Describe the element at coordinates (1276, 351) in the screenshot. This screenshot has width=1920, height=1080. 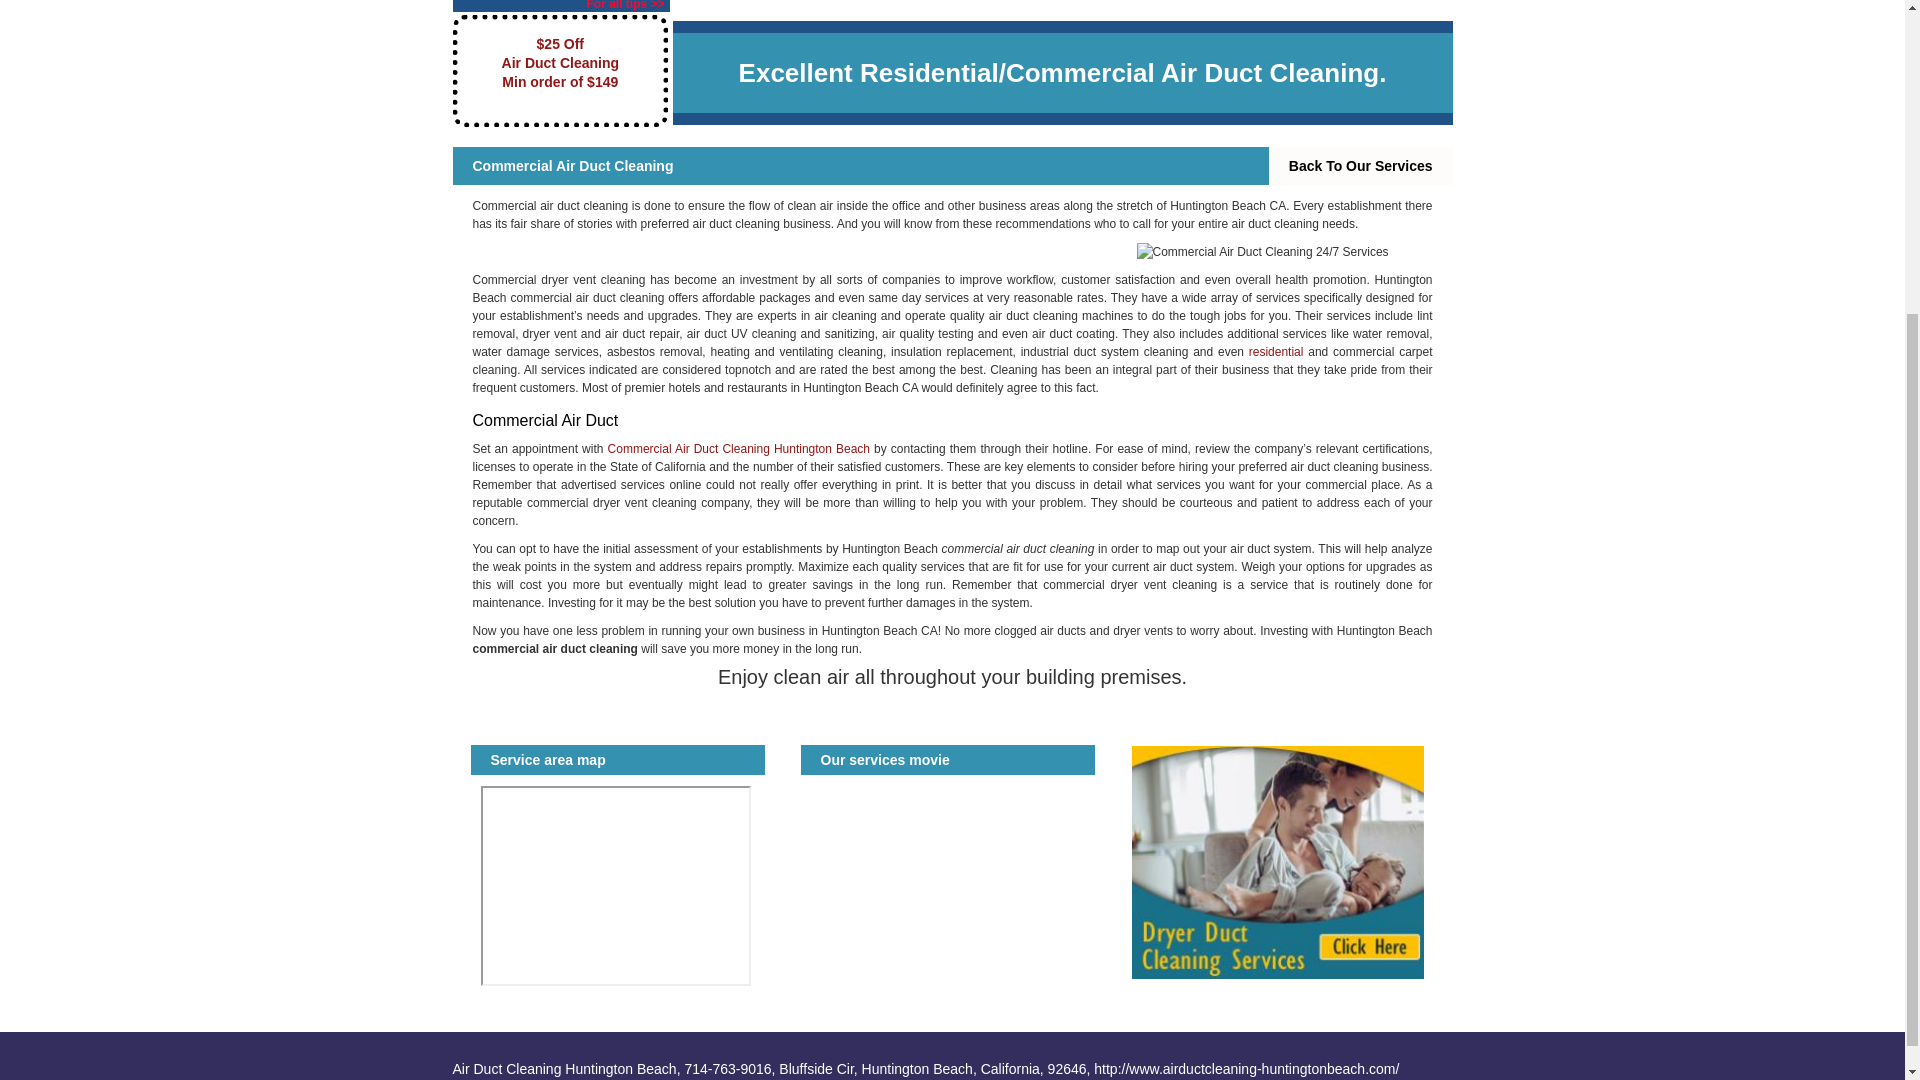
I see `residential` at that location.